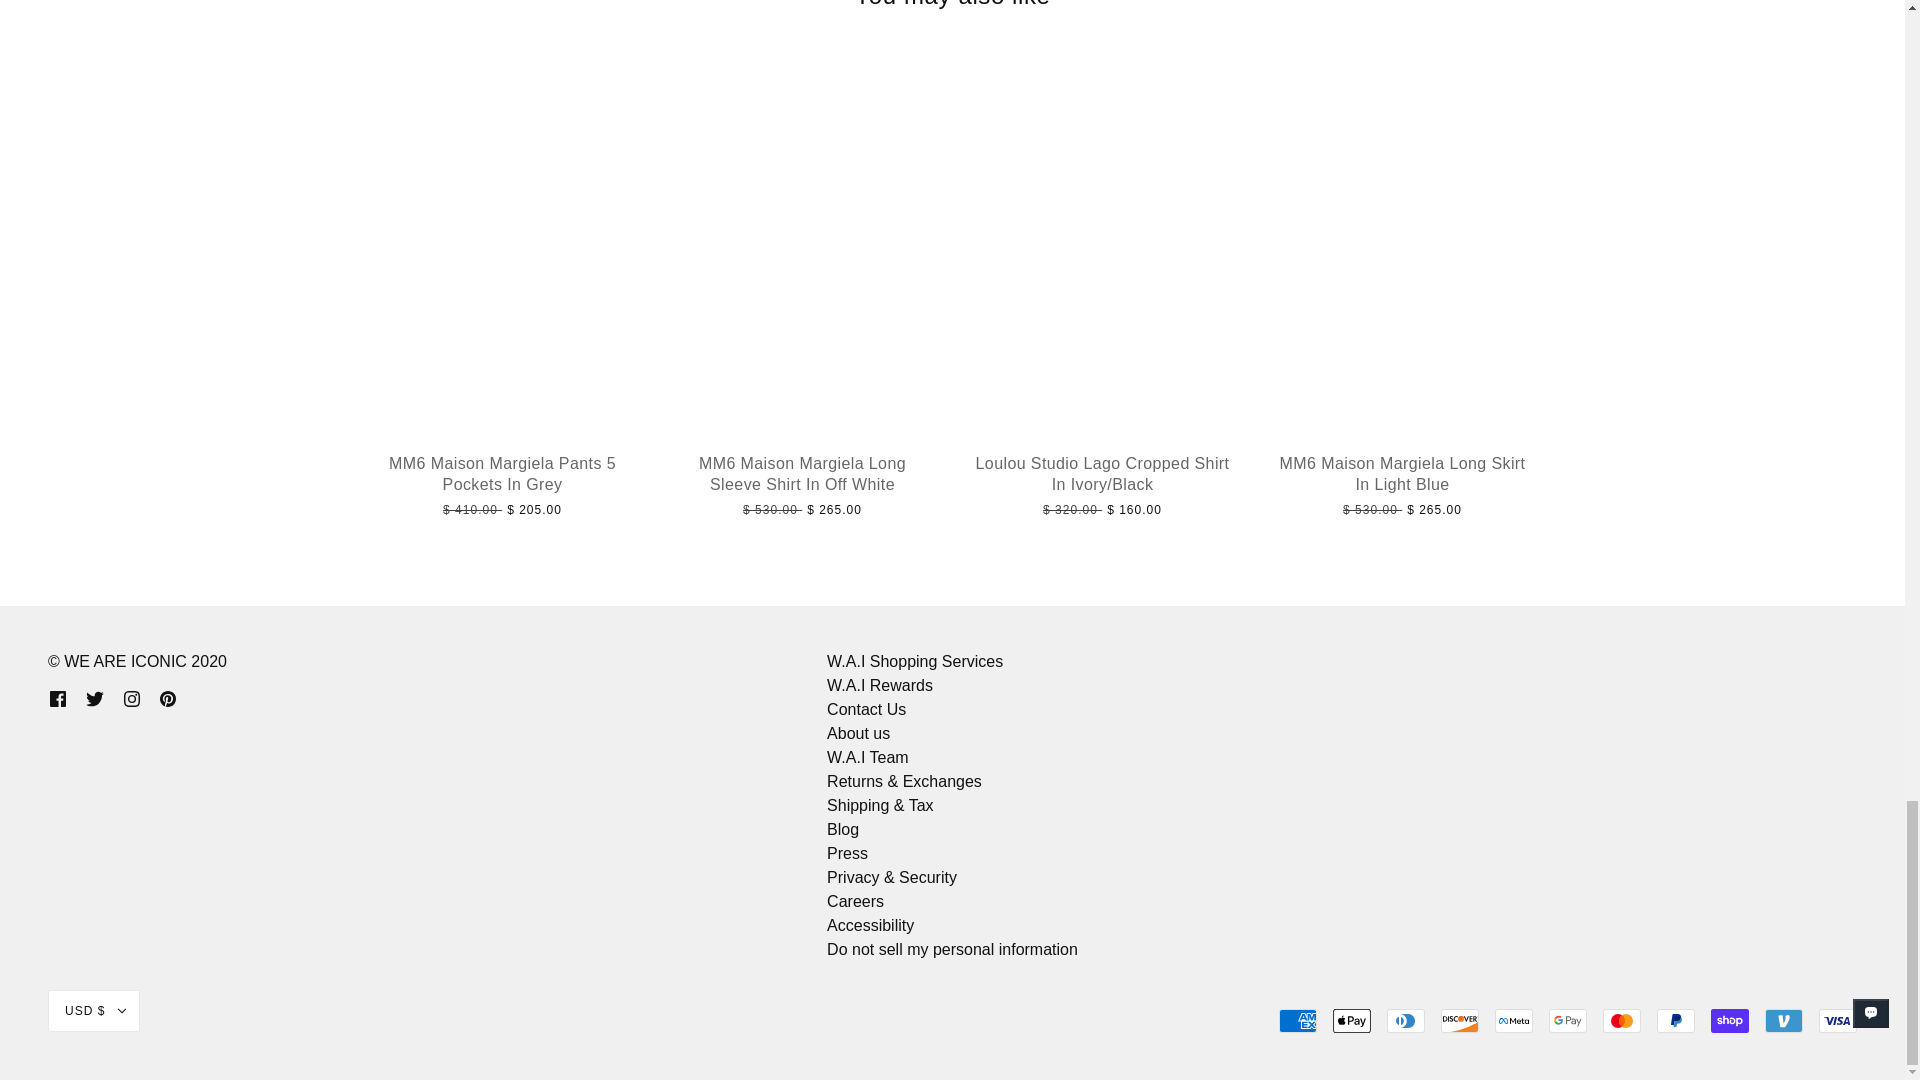 The image size is (1920, 1080). I want to click on MM6 Maison Margiela Long Sleeve Shirt in Off White, so click(802, 508).